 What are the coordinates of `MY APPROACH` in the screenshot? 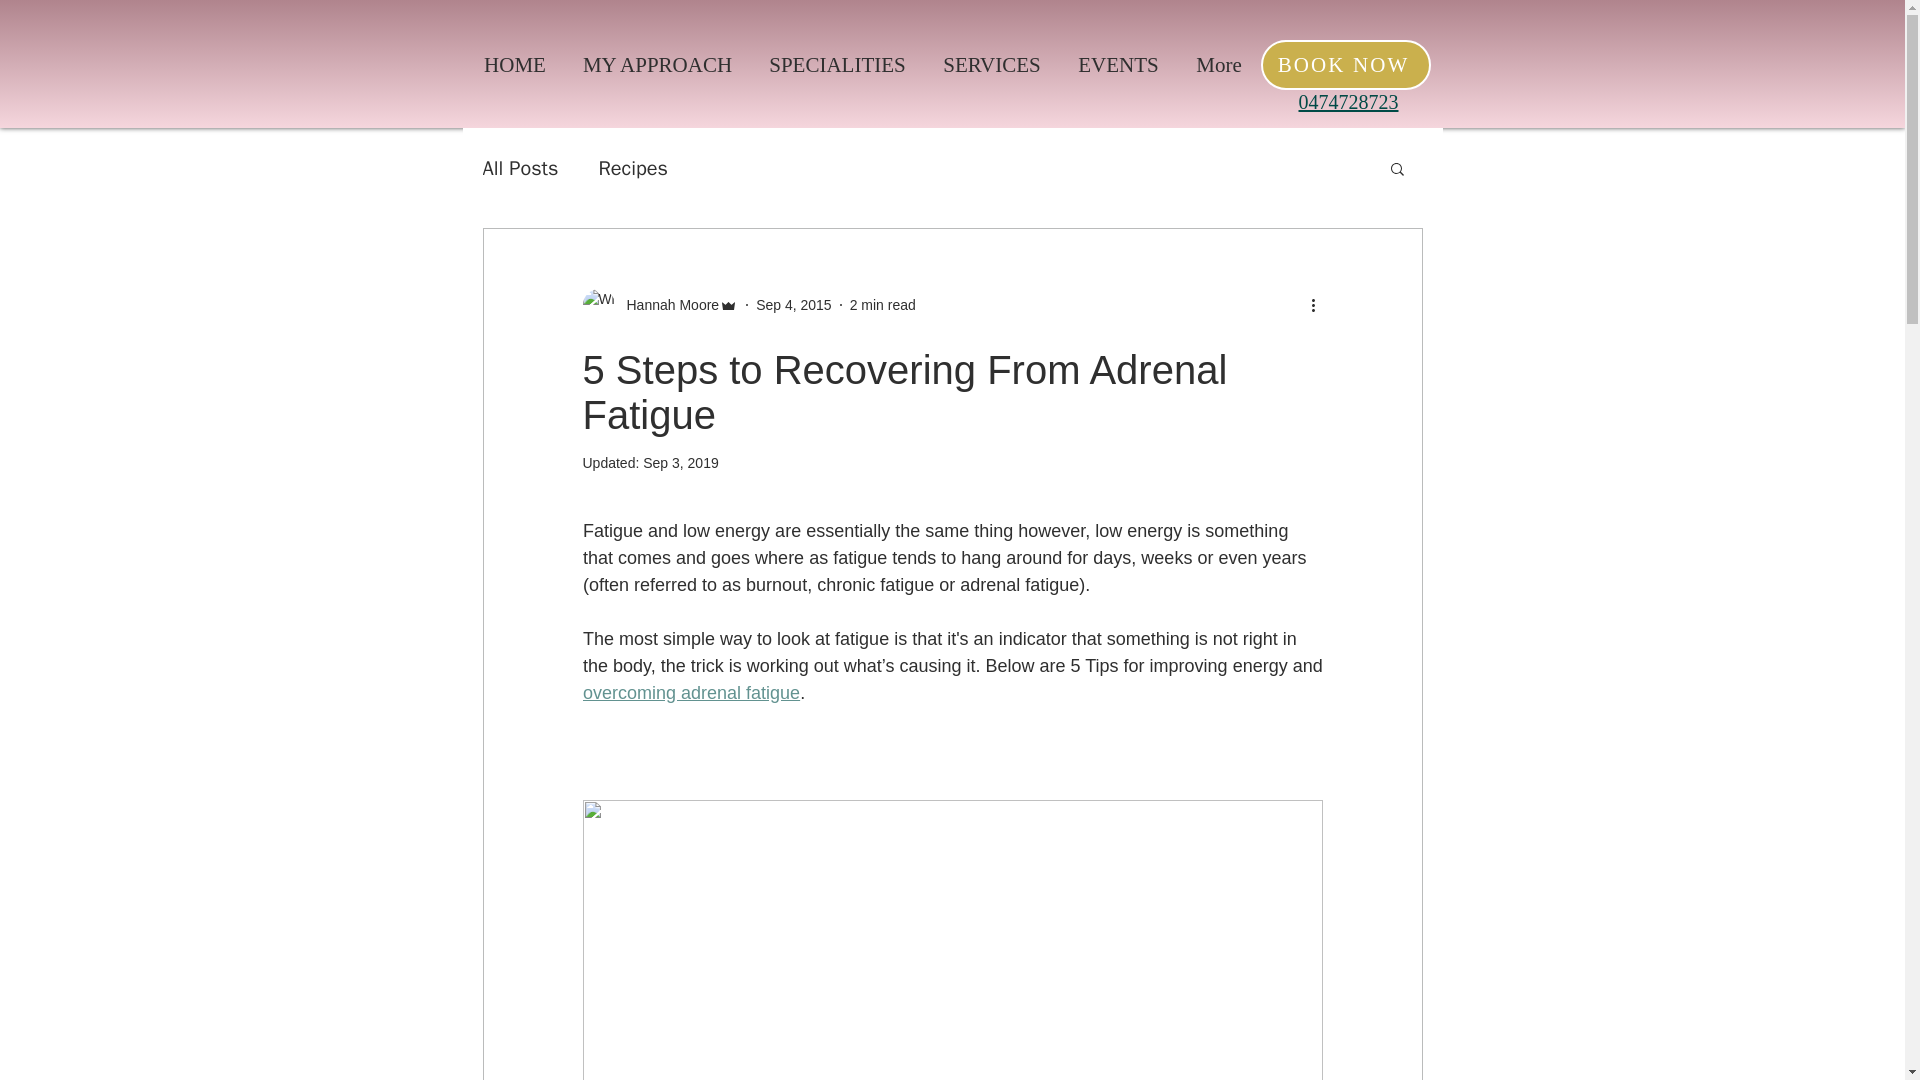 It's located at (657, 64).